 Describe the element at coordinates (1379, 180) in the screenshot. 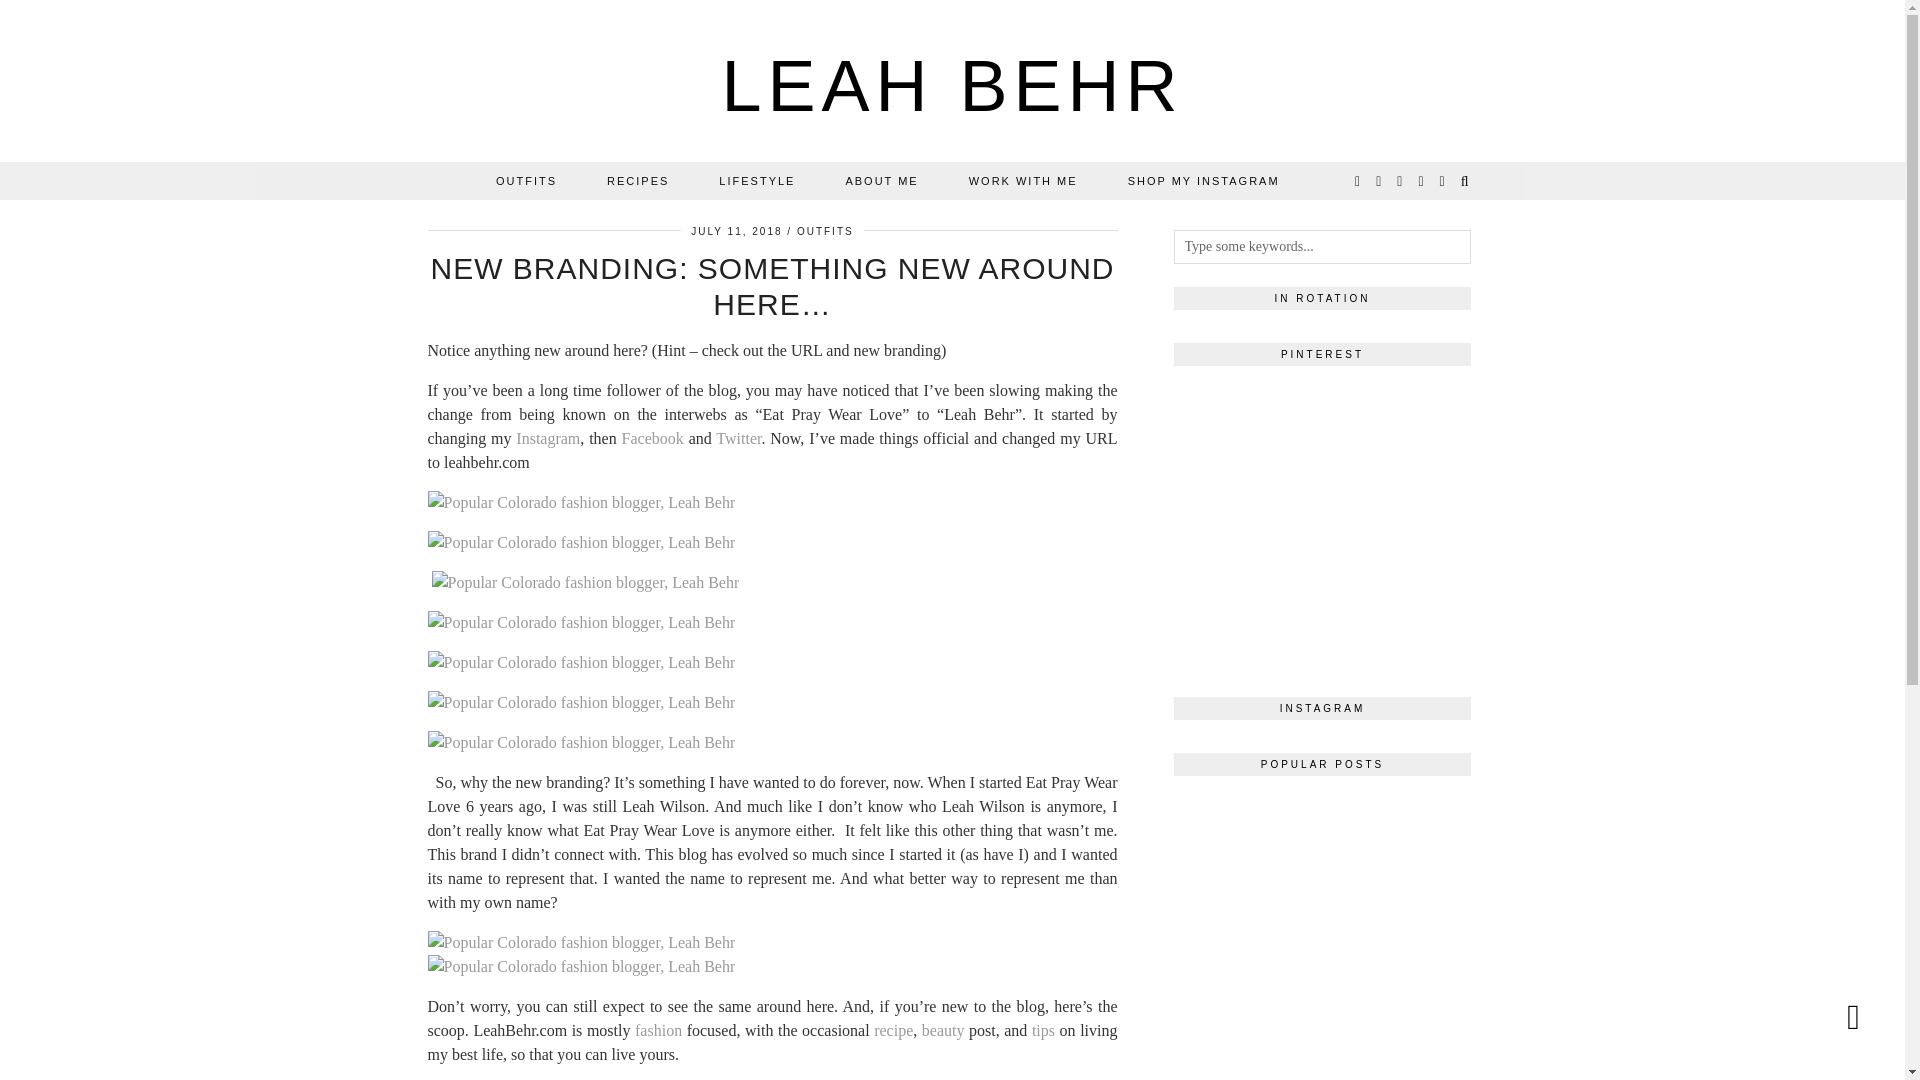

I see `instagram` at that location.